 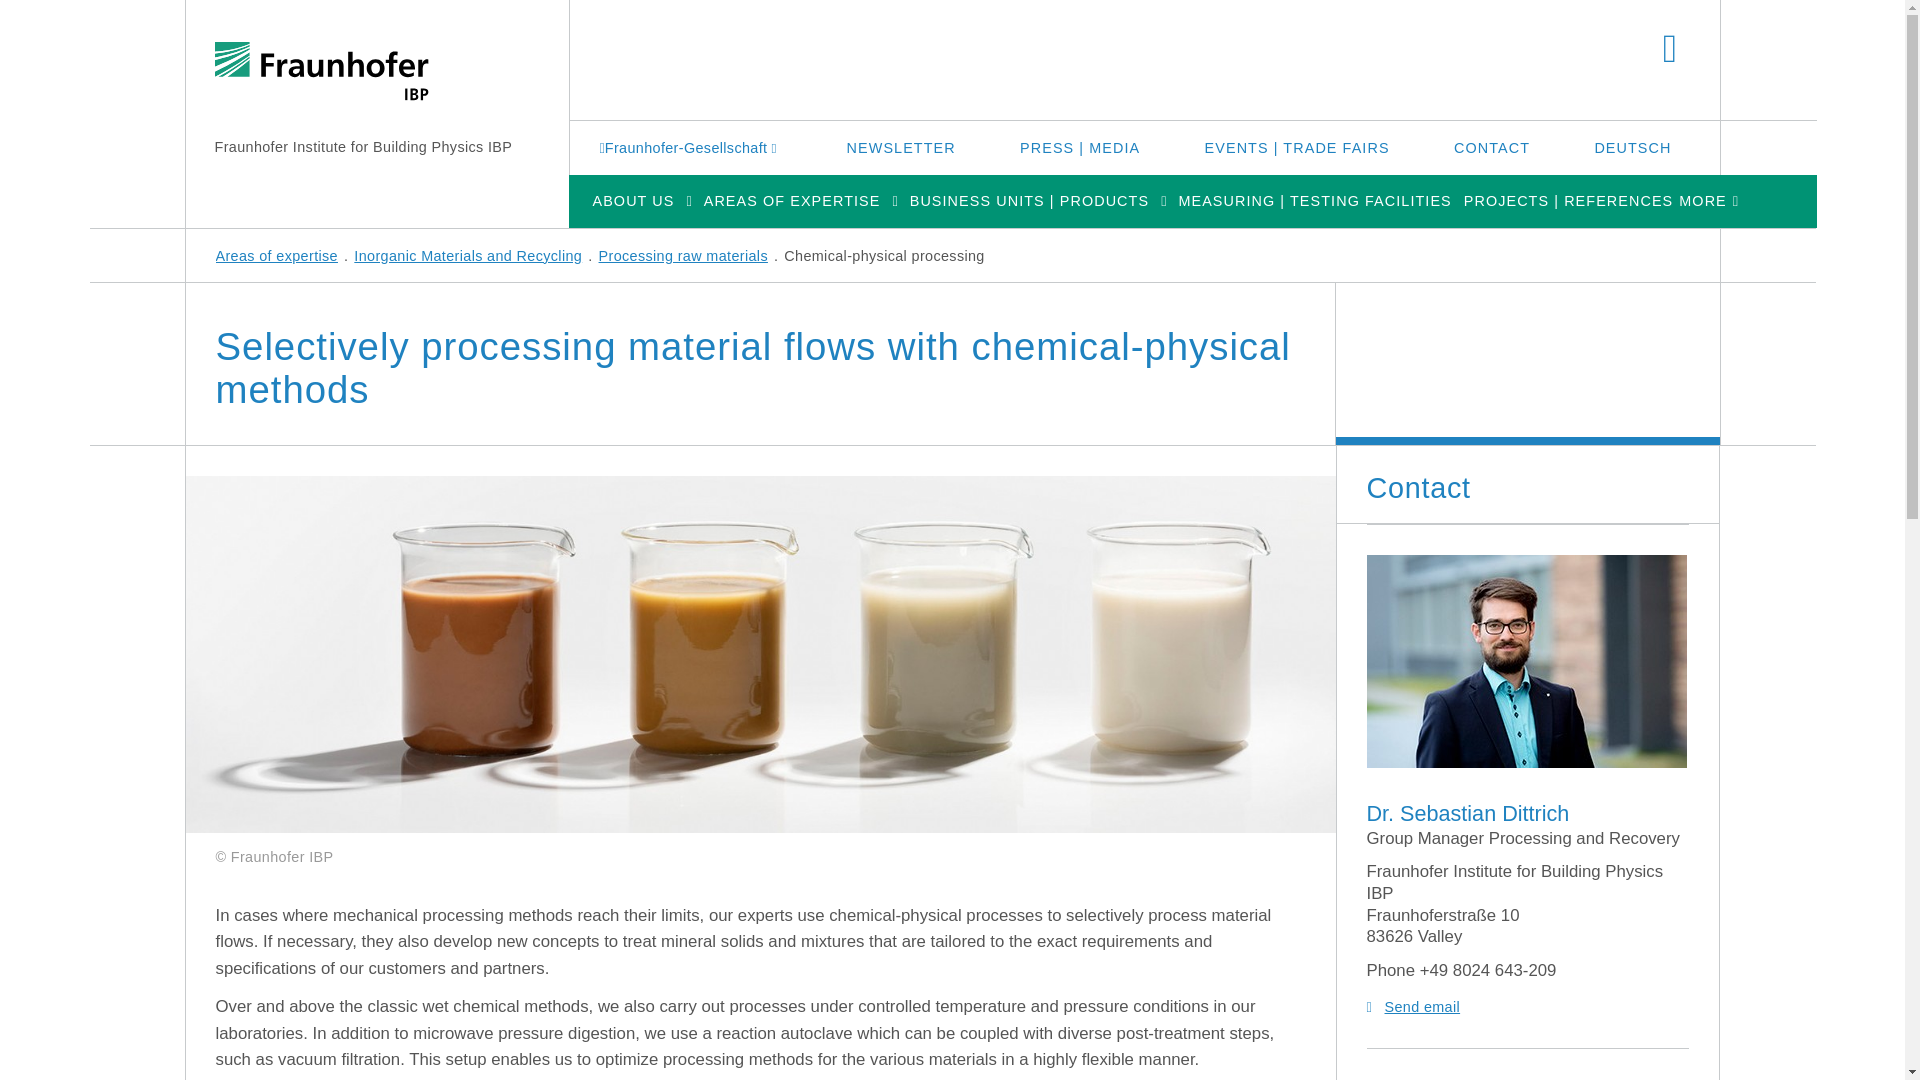 What do you see at coordinates (1632, 147) in the screenshot?
I see `DEUTSCH` at bounding box center [1632, 147].